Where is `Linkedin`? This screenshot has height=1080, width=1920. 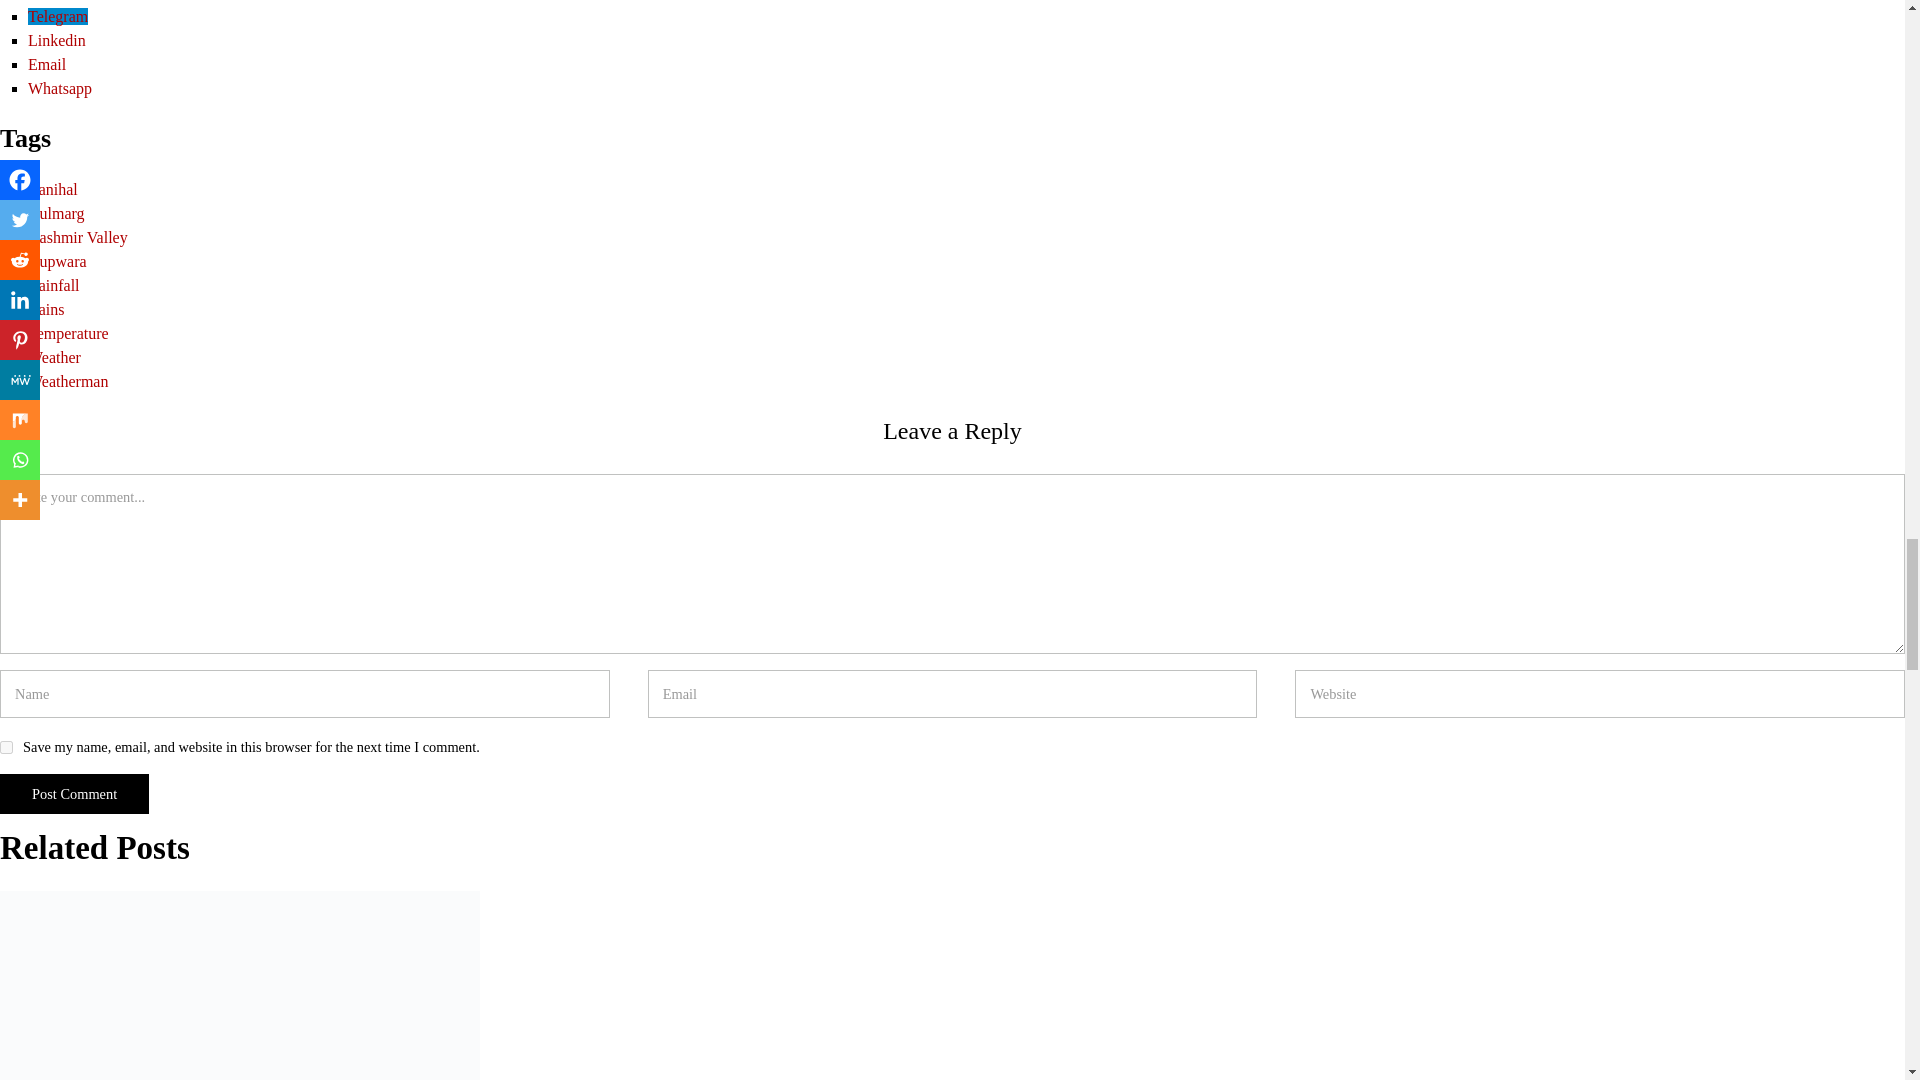 Linkedin is located at coordinates (57, 40).